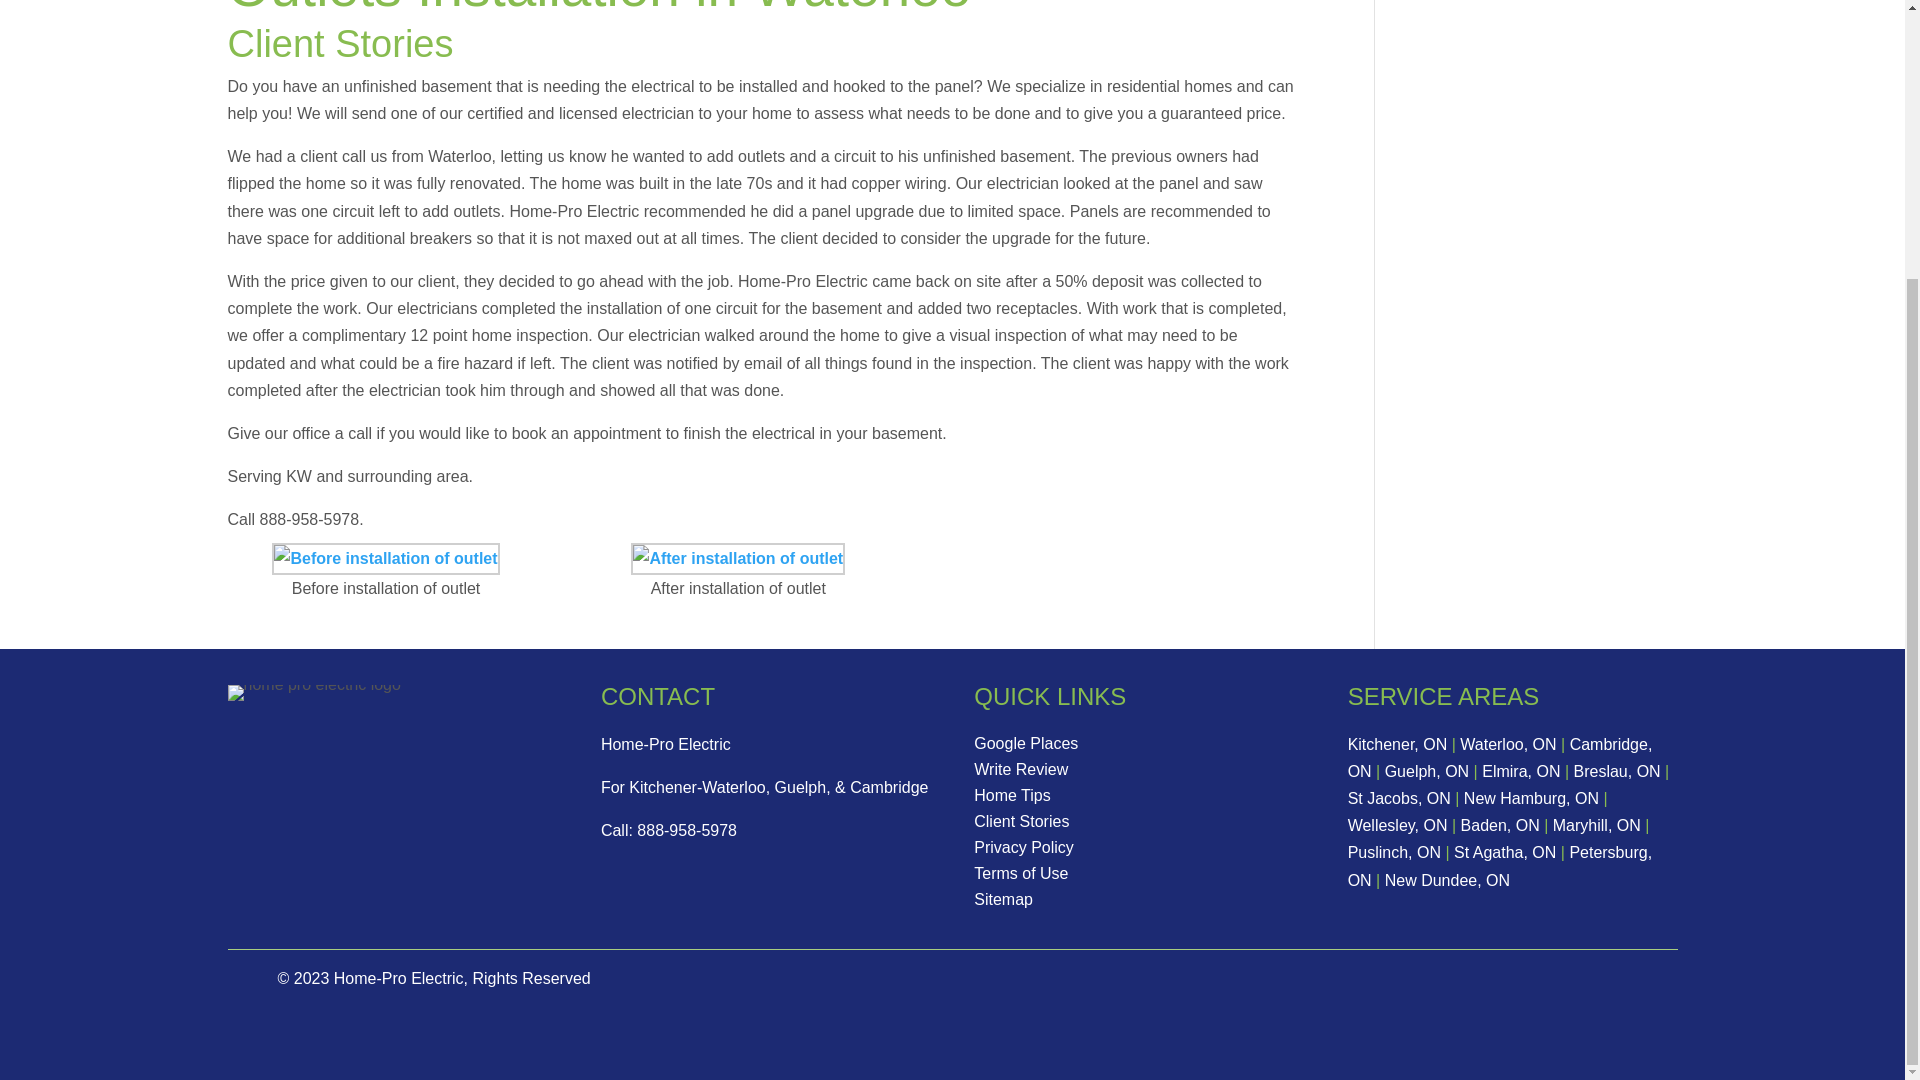 The width and height of the screenshot is (1920, 1080). What do you see at coordinates (314, 692) in the screenshot?
I see `logo-w` at bounding box center [314, 692].